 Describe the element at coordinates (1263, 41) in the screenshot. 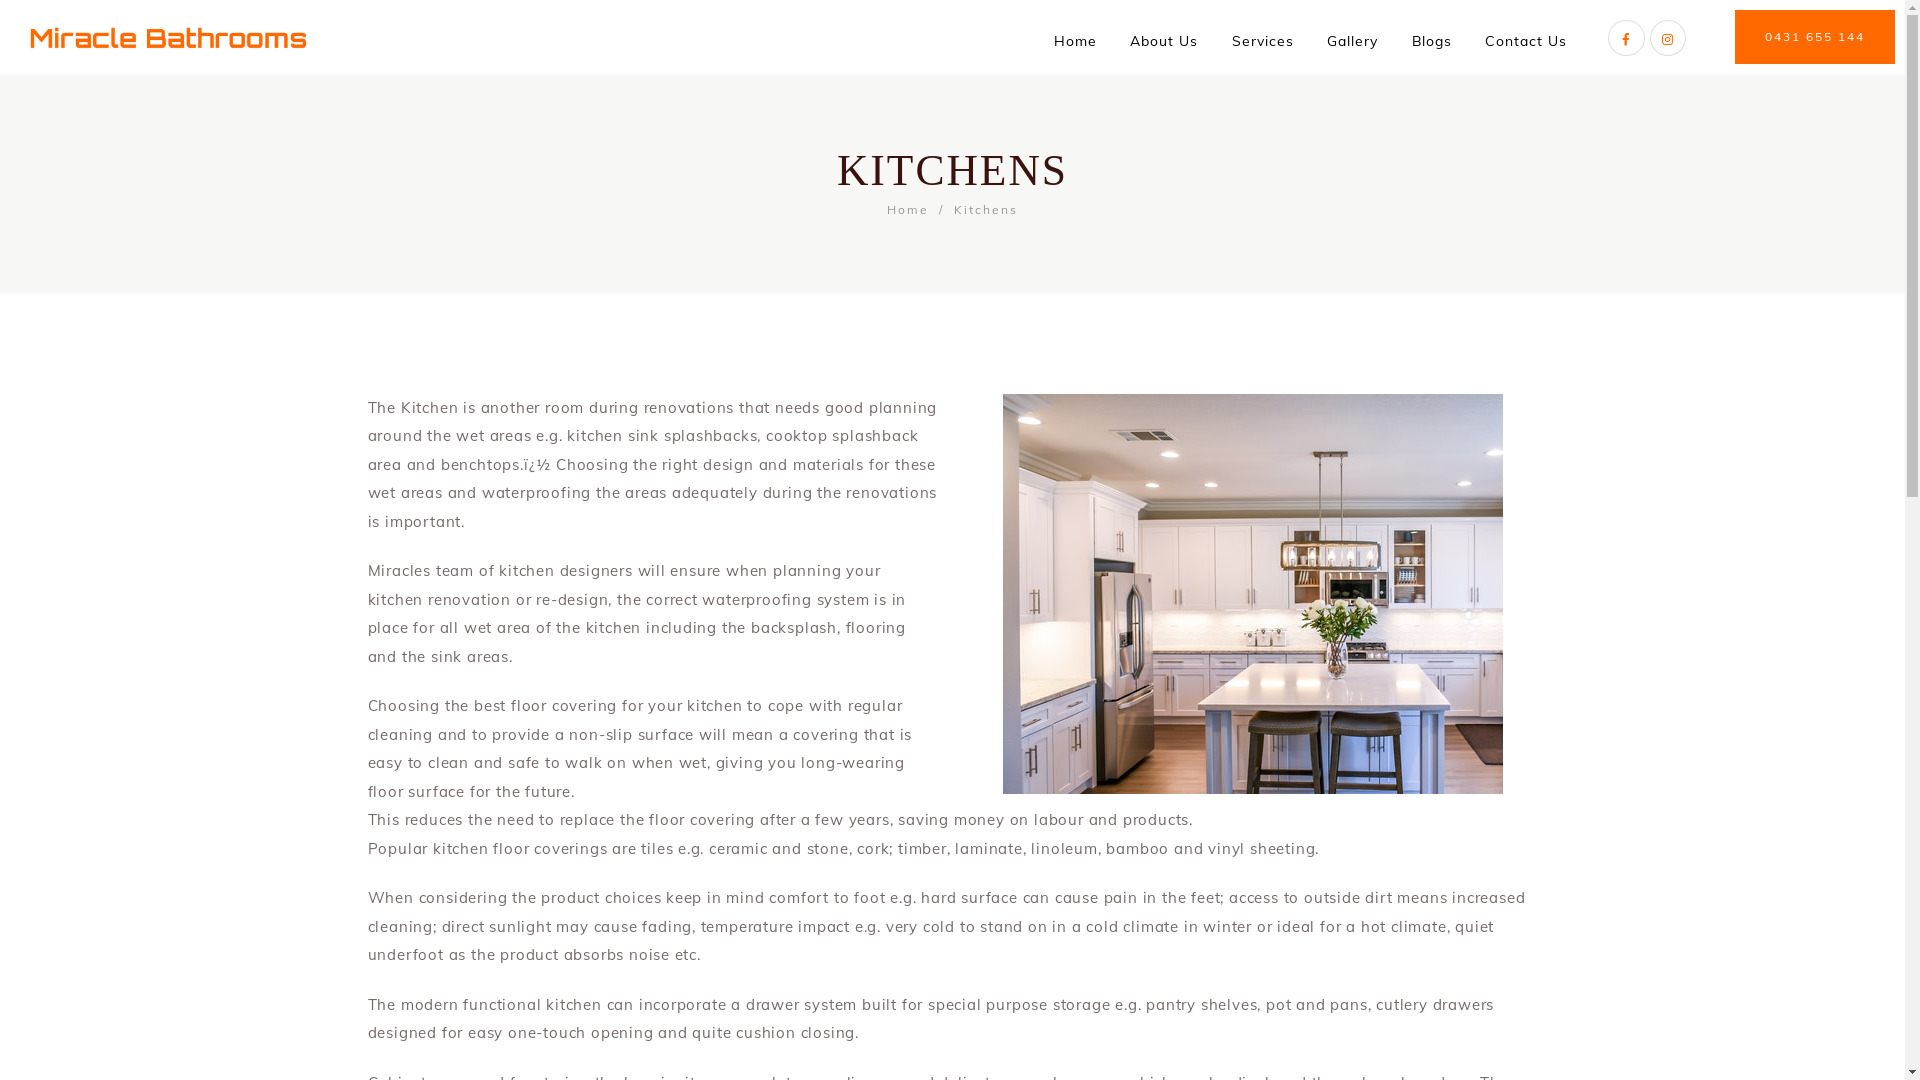

I see `Services` at that location.